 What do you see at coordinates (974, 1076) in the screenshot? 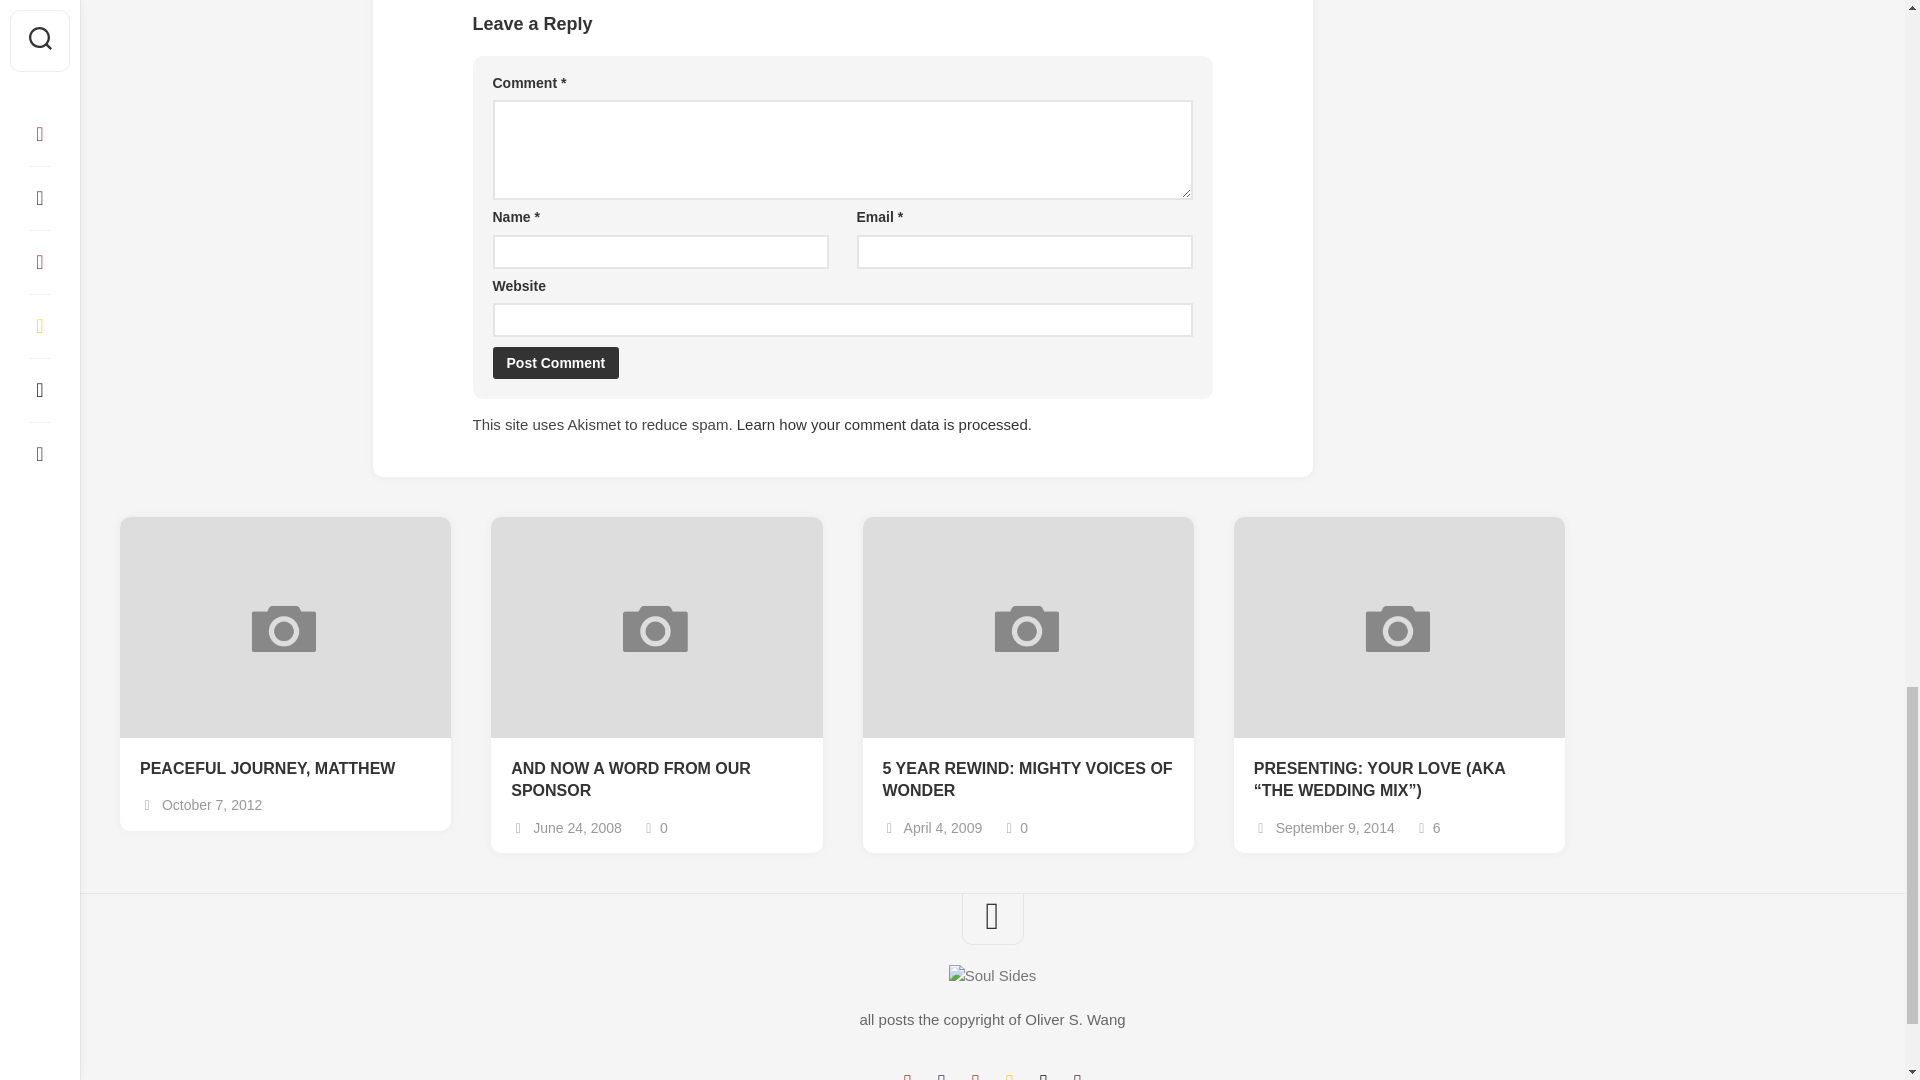
I see `instagram` at bounding box center [974, 1076].